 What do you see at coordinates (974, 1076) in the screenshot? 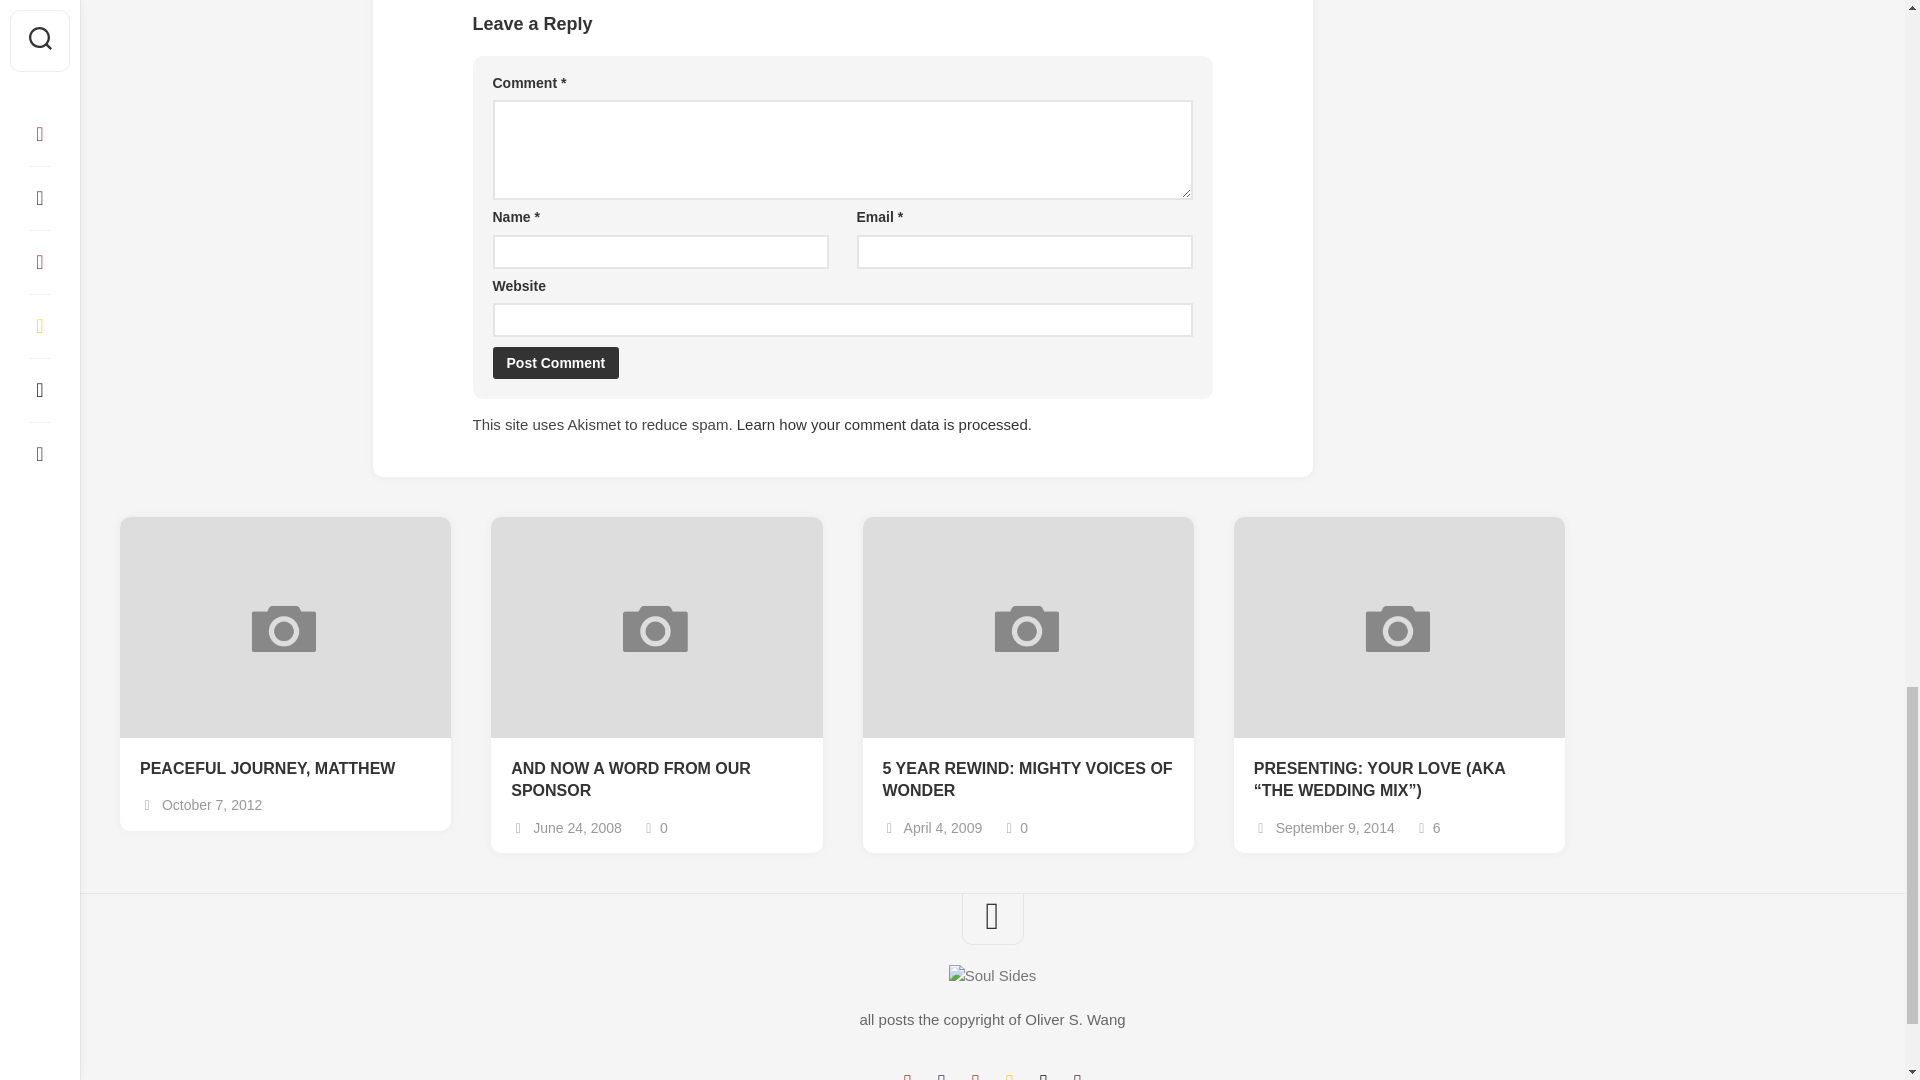
I see `instagram` at bounding box center [974, 1076].